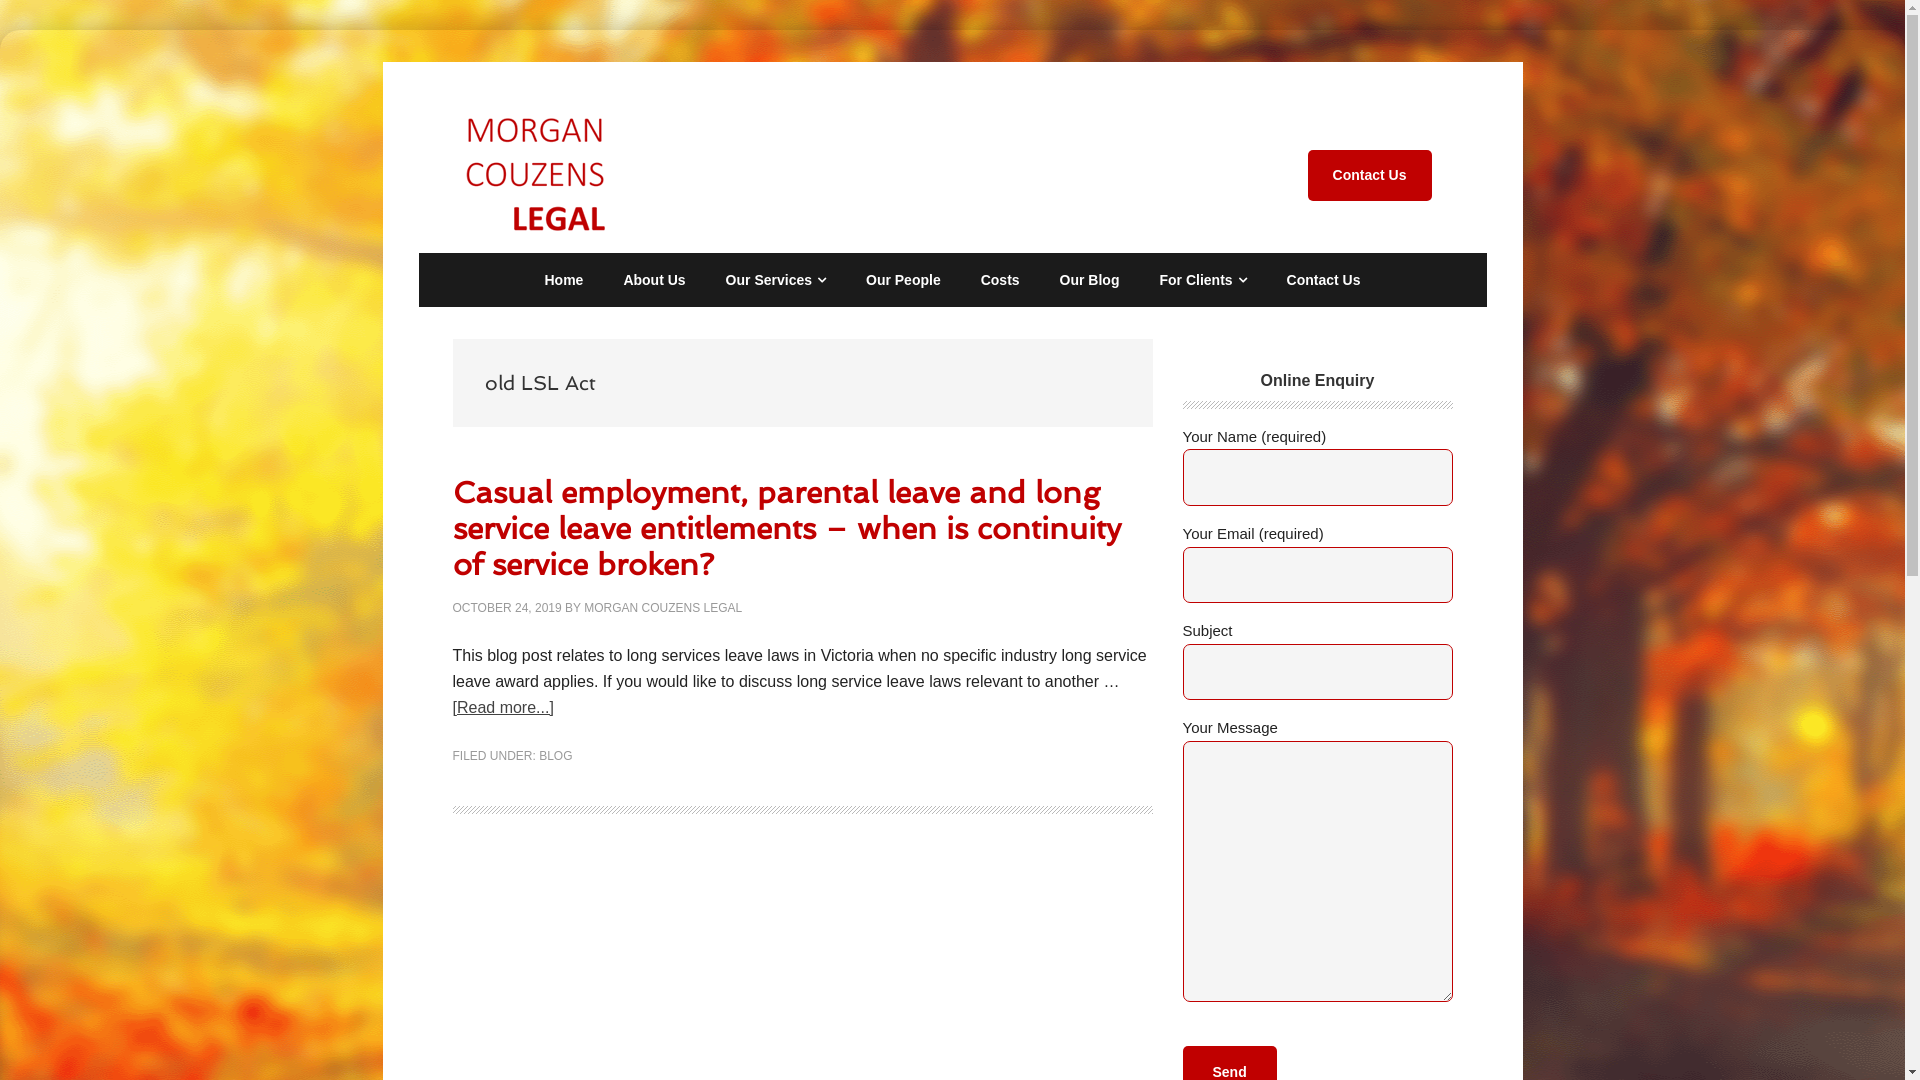  What do you see at coordinates (1090, 280) in the screenshot?
I see `Our Blog` at bounding box center [1090, 280].